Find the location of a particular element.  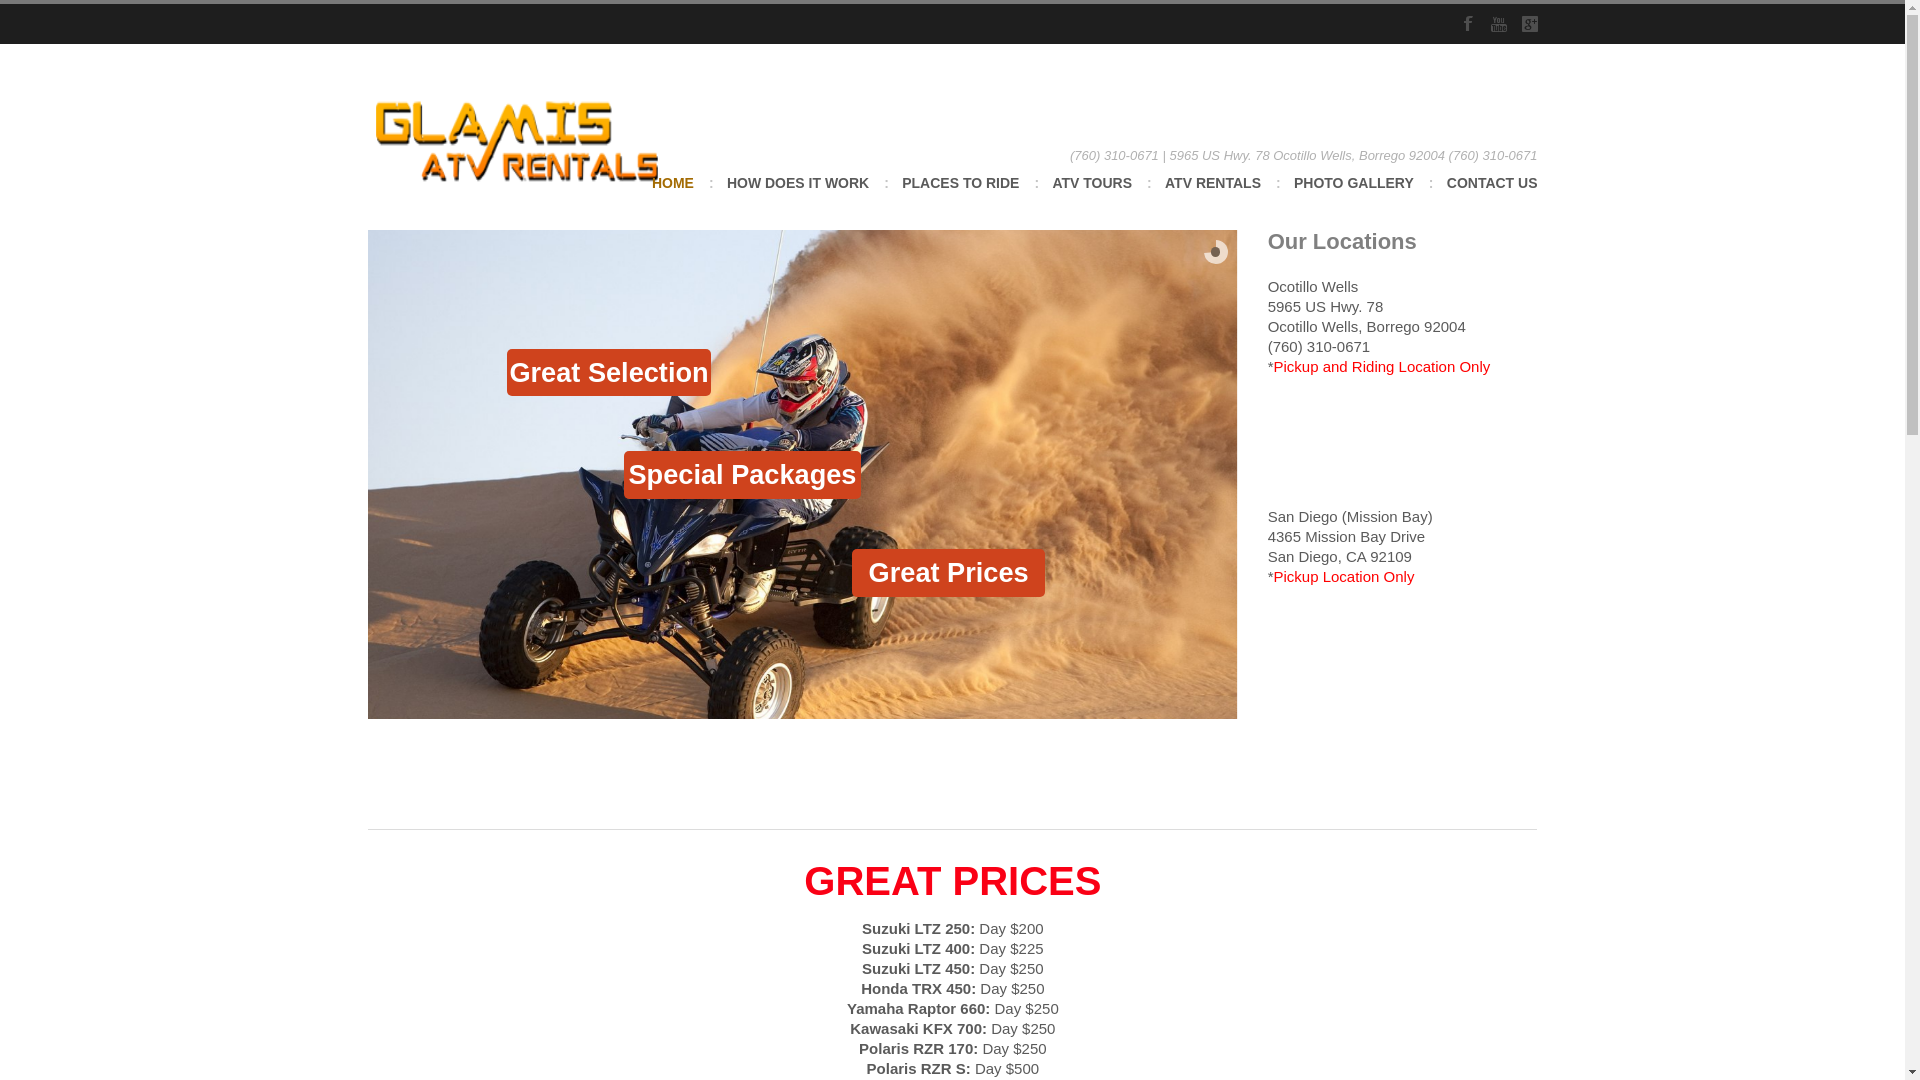

HOW DOES IT WORK is located at coordinates (798, 197).